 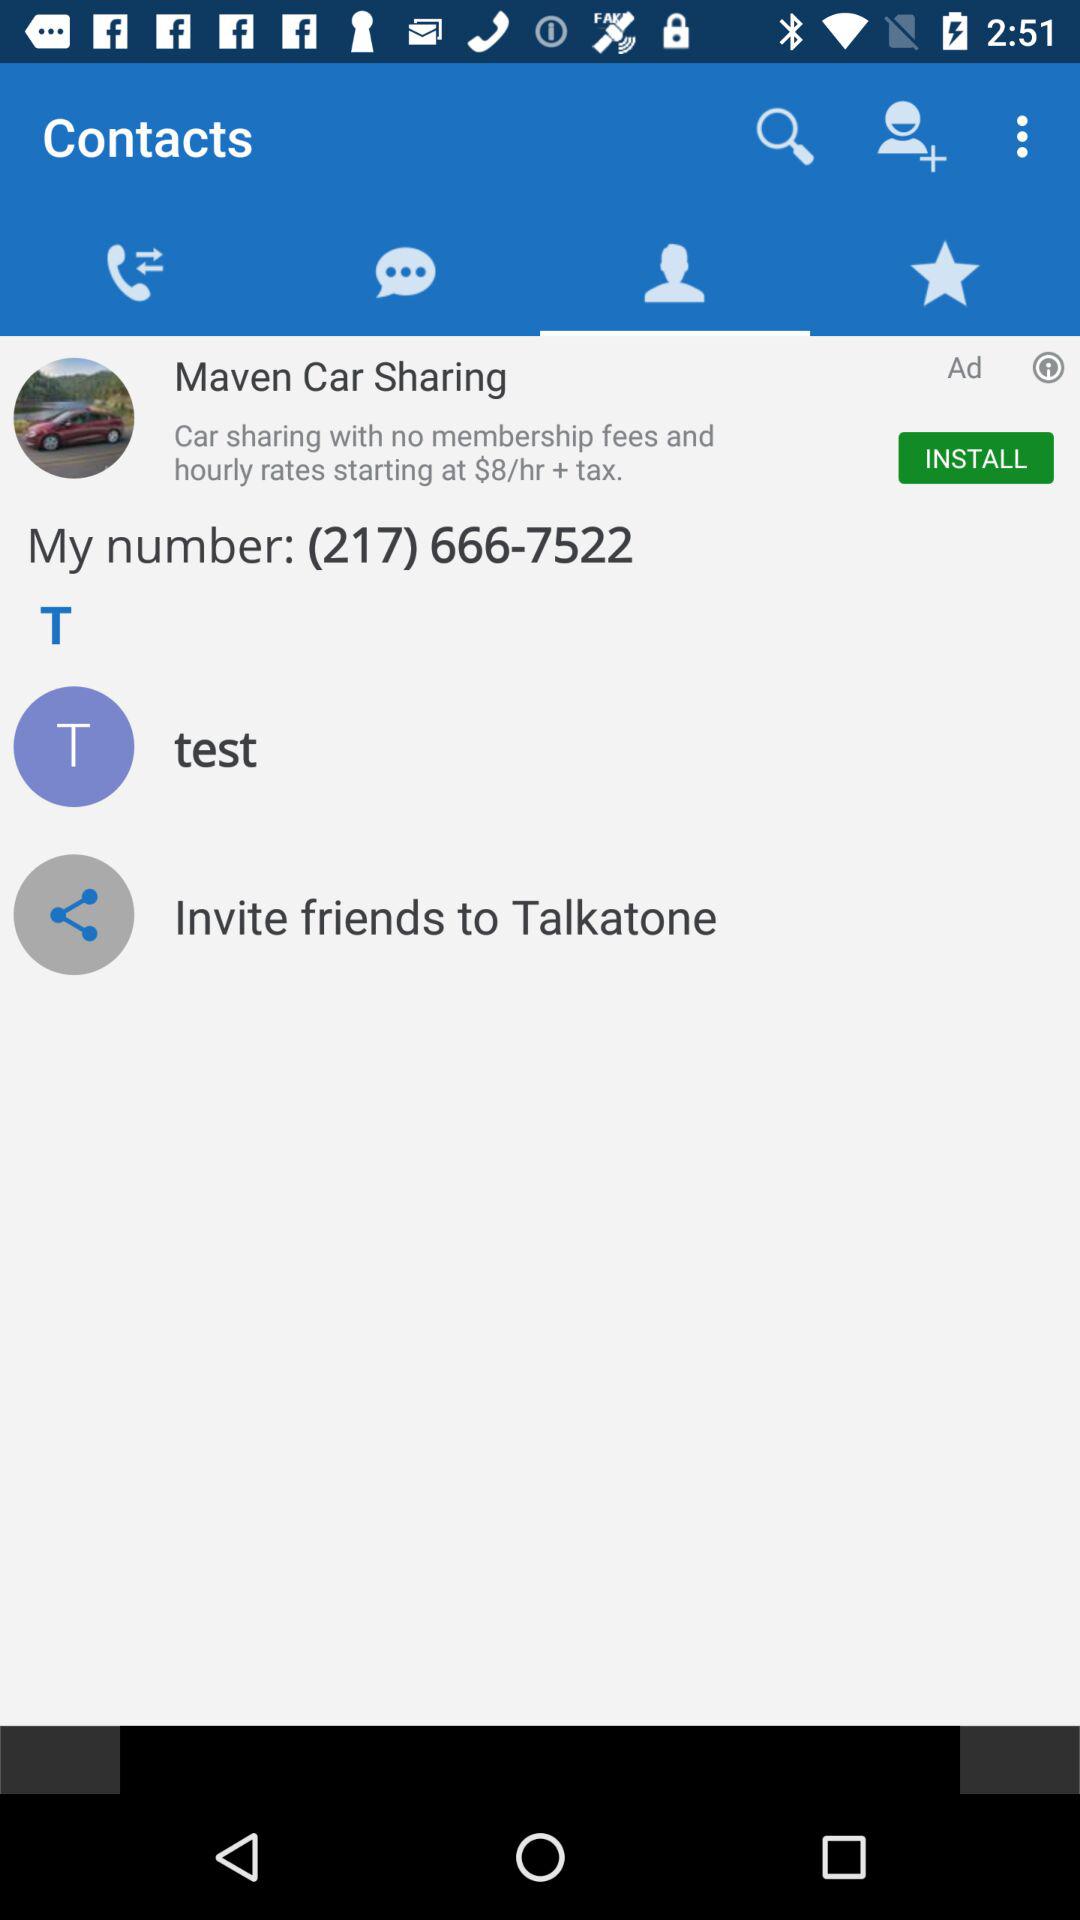 What do you see at coordinates (912, 136) in the screenshot?
I see `click on the icon which is next to search icon` at bounding box center [912, 136].